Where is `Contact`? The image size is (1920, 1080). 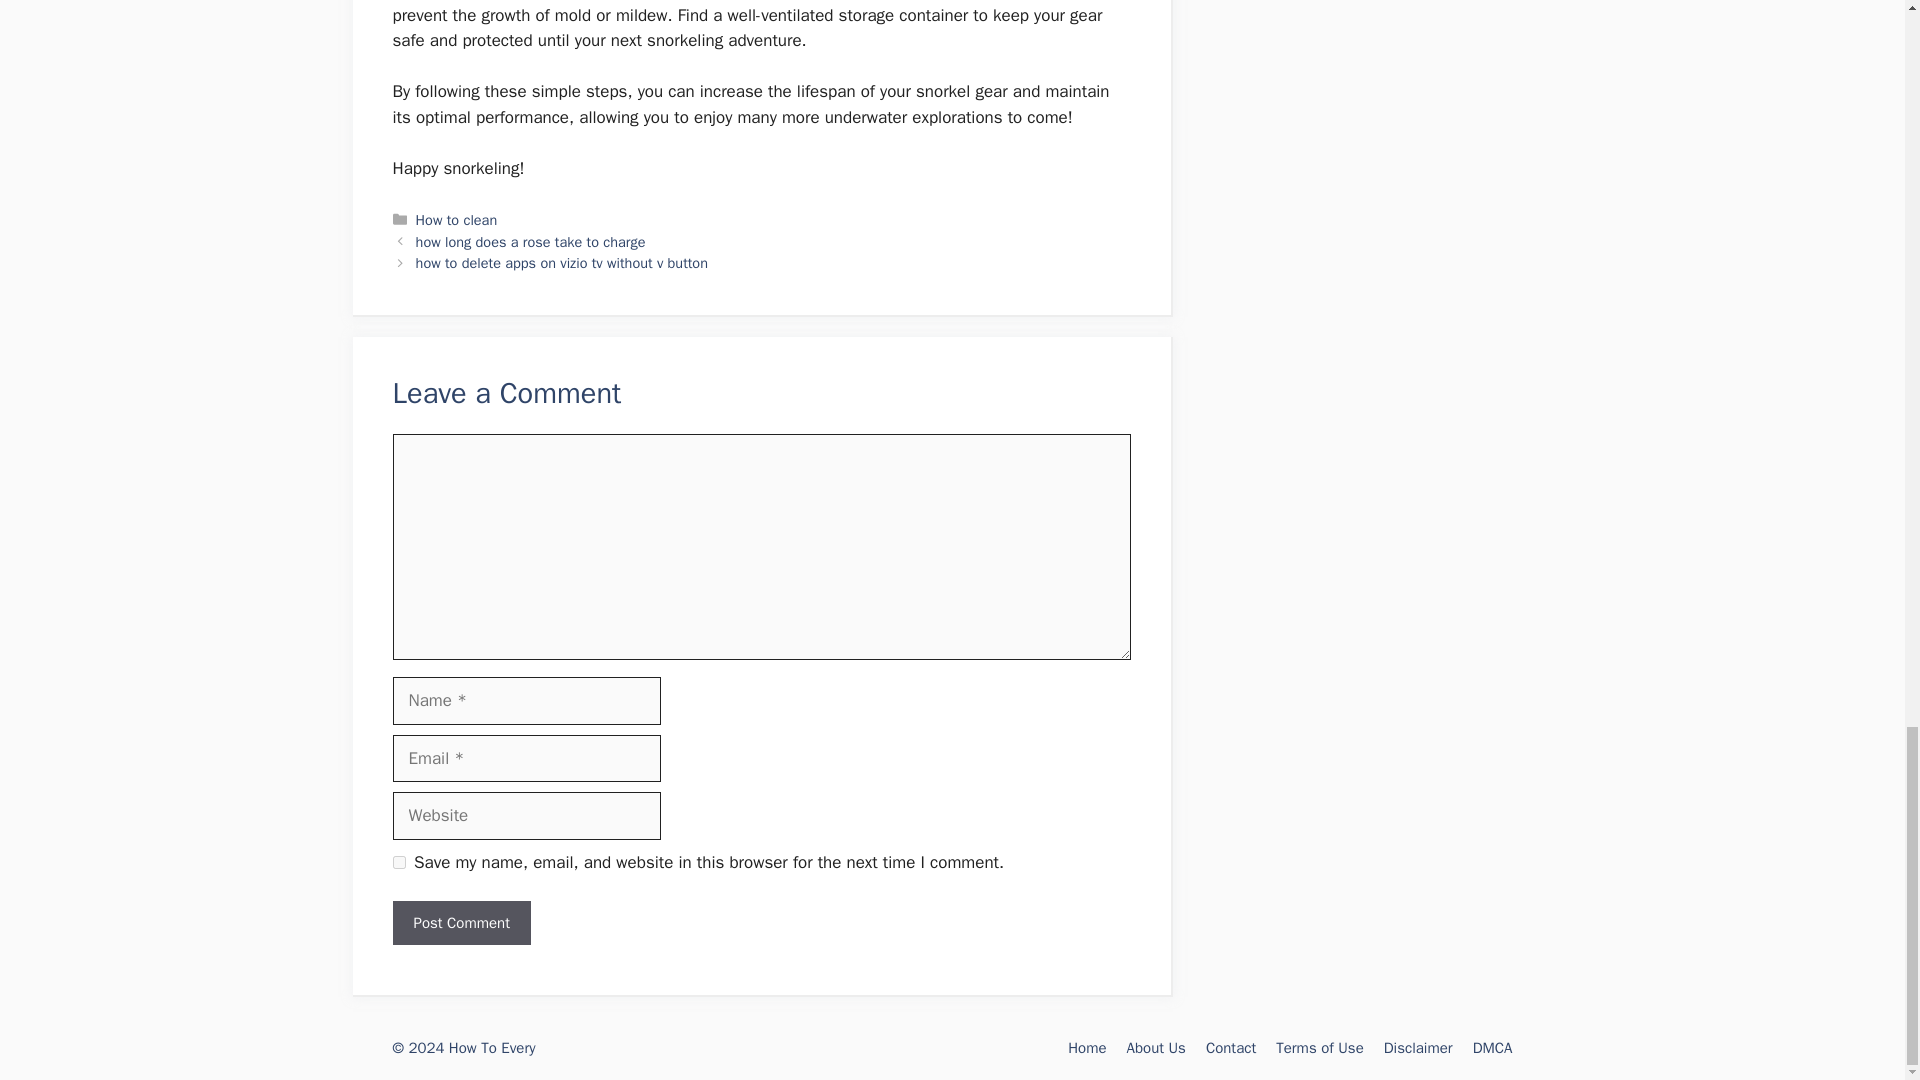
Contact is located at coordinates (1230, 1048).